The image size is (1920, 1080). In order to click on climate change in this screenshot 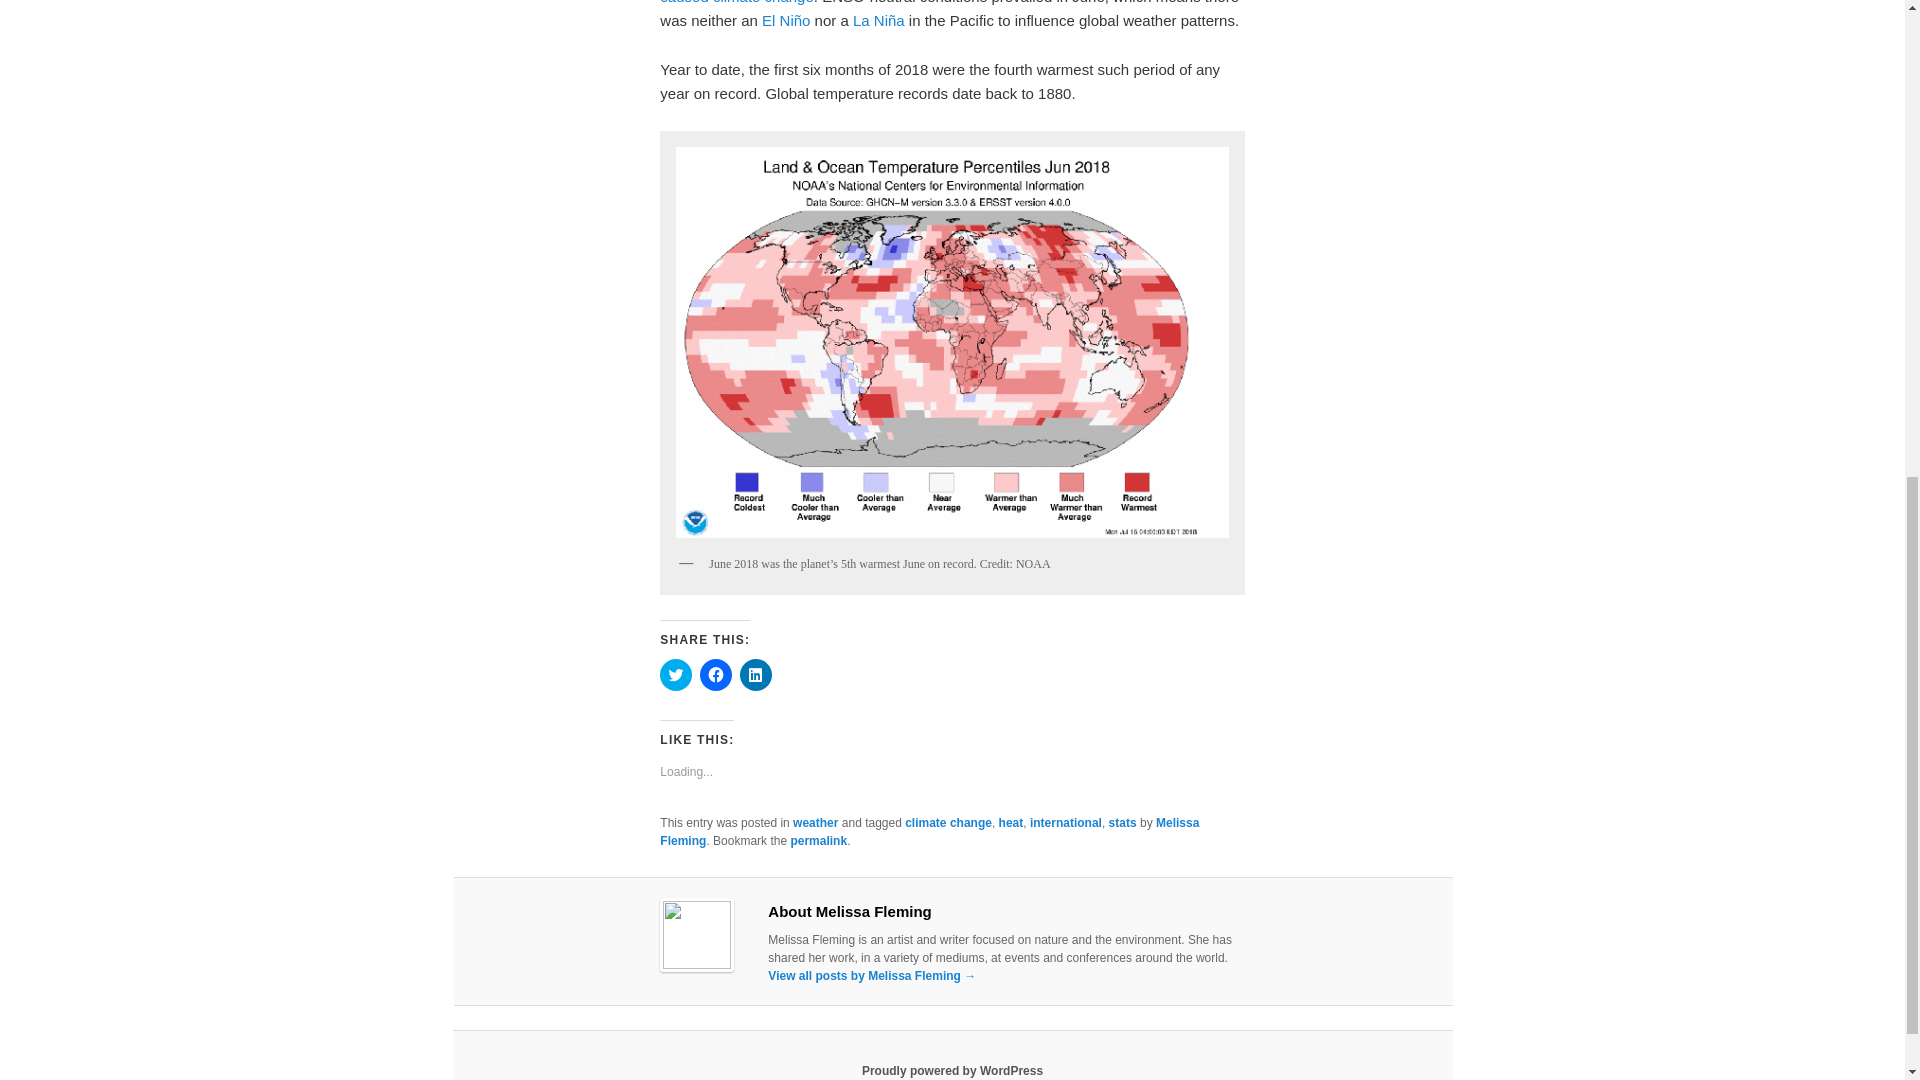, I will do `click(948, 823)`.